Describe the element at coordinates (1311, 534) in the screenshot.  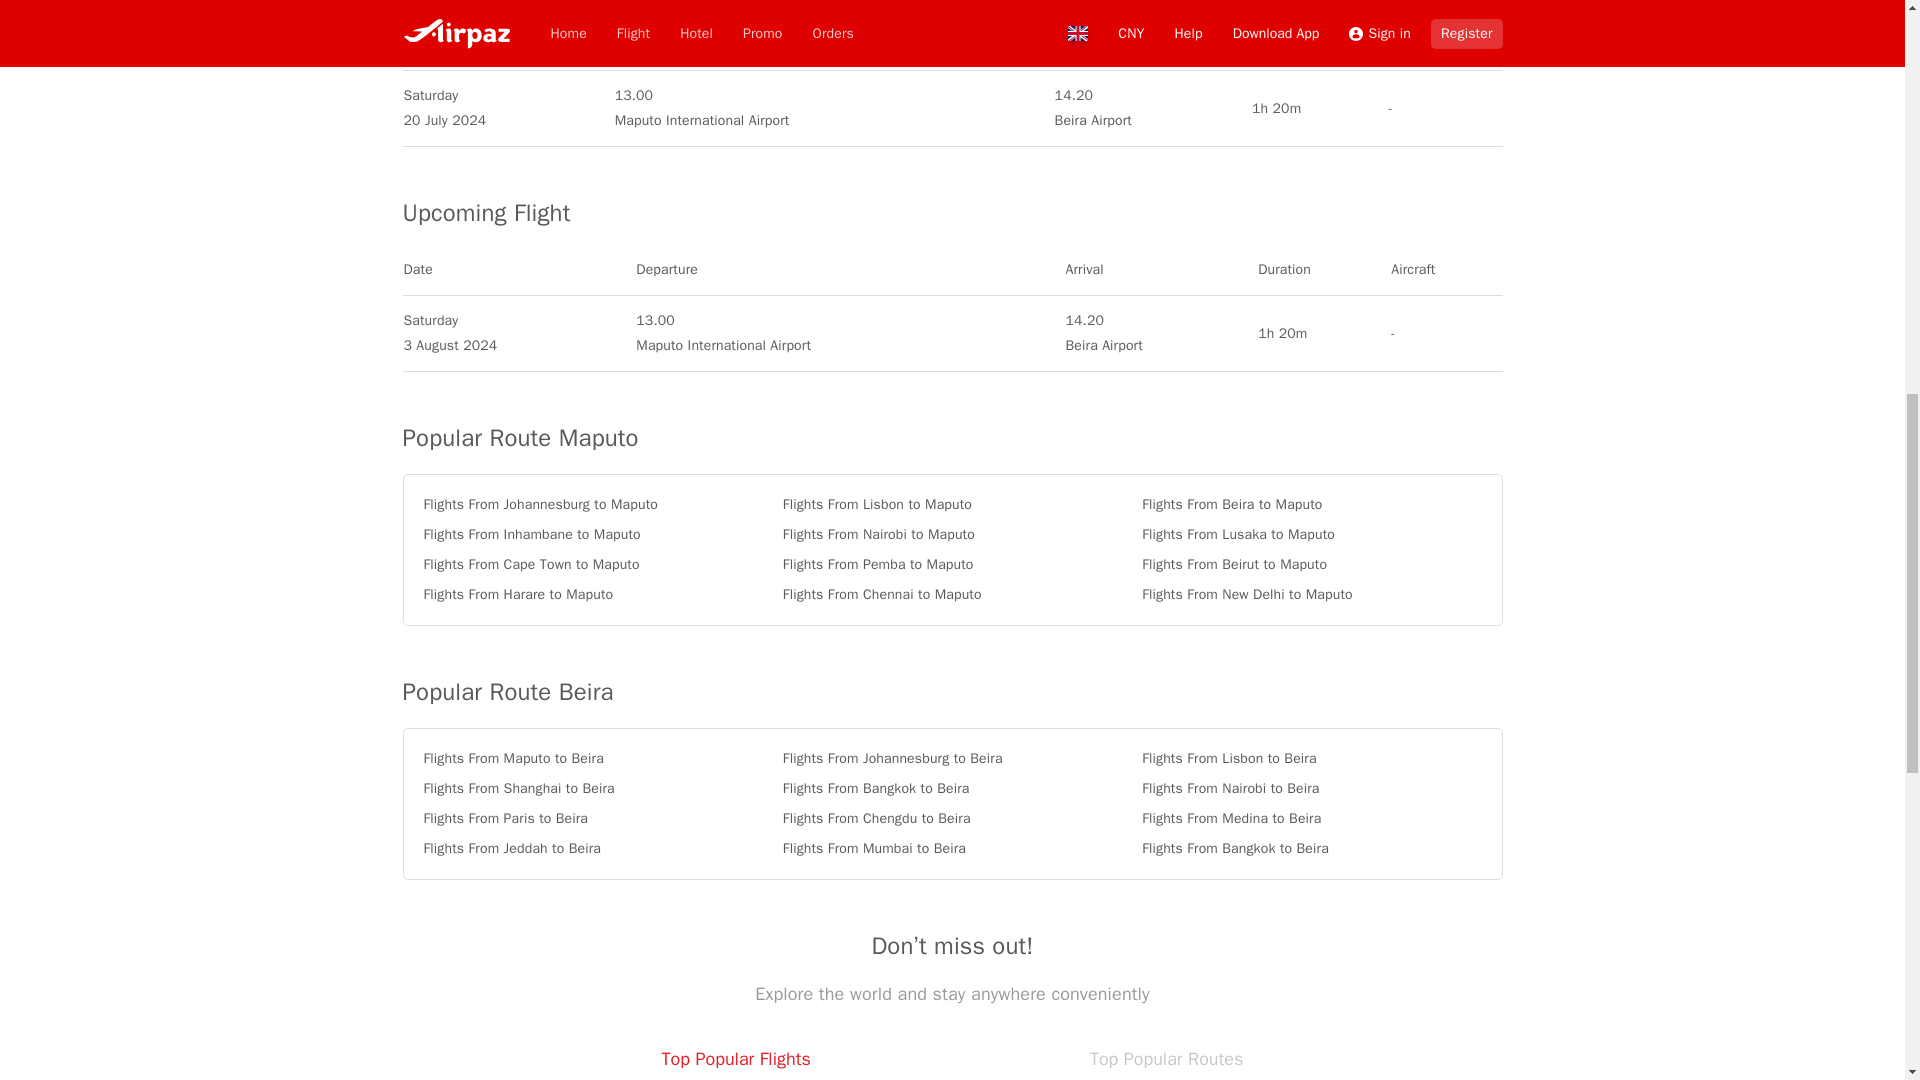
I see `Flights From Lusaka to Maputo` at that location.